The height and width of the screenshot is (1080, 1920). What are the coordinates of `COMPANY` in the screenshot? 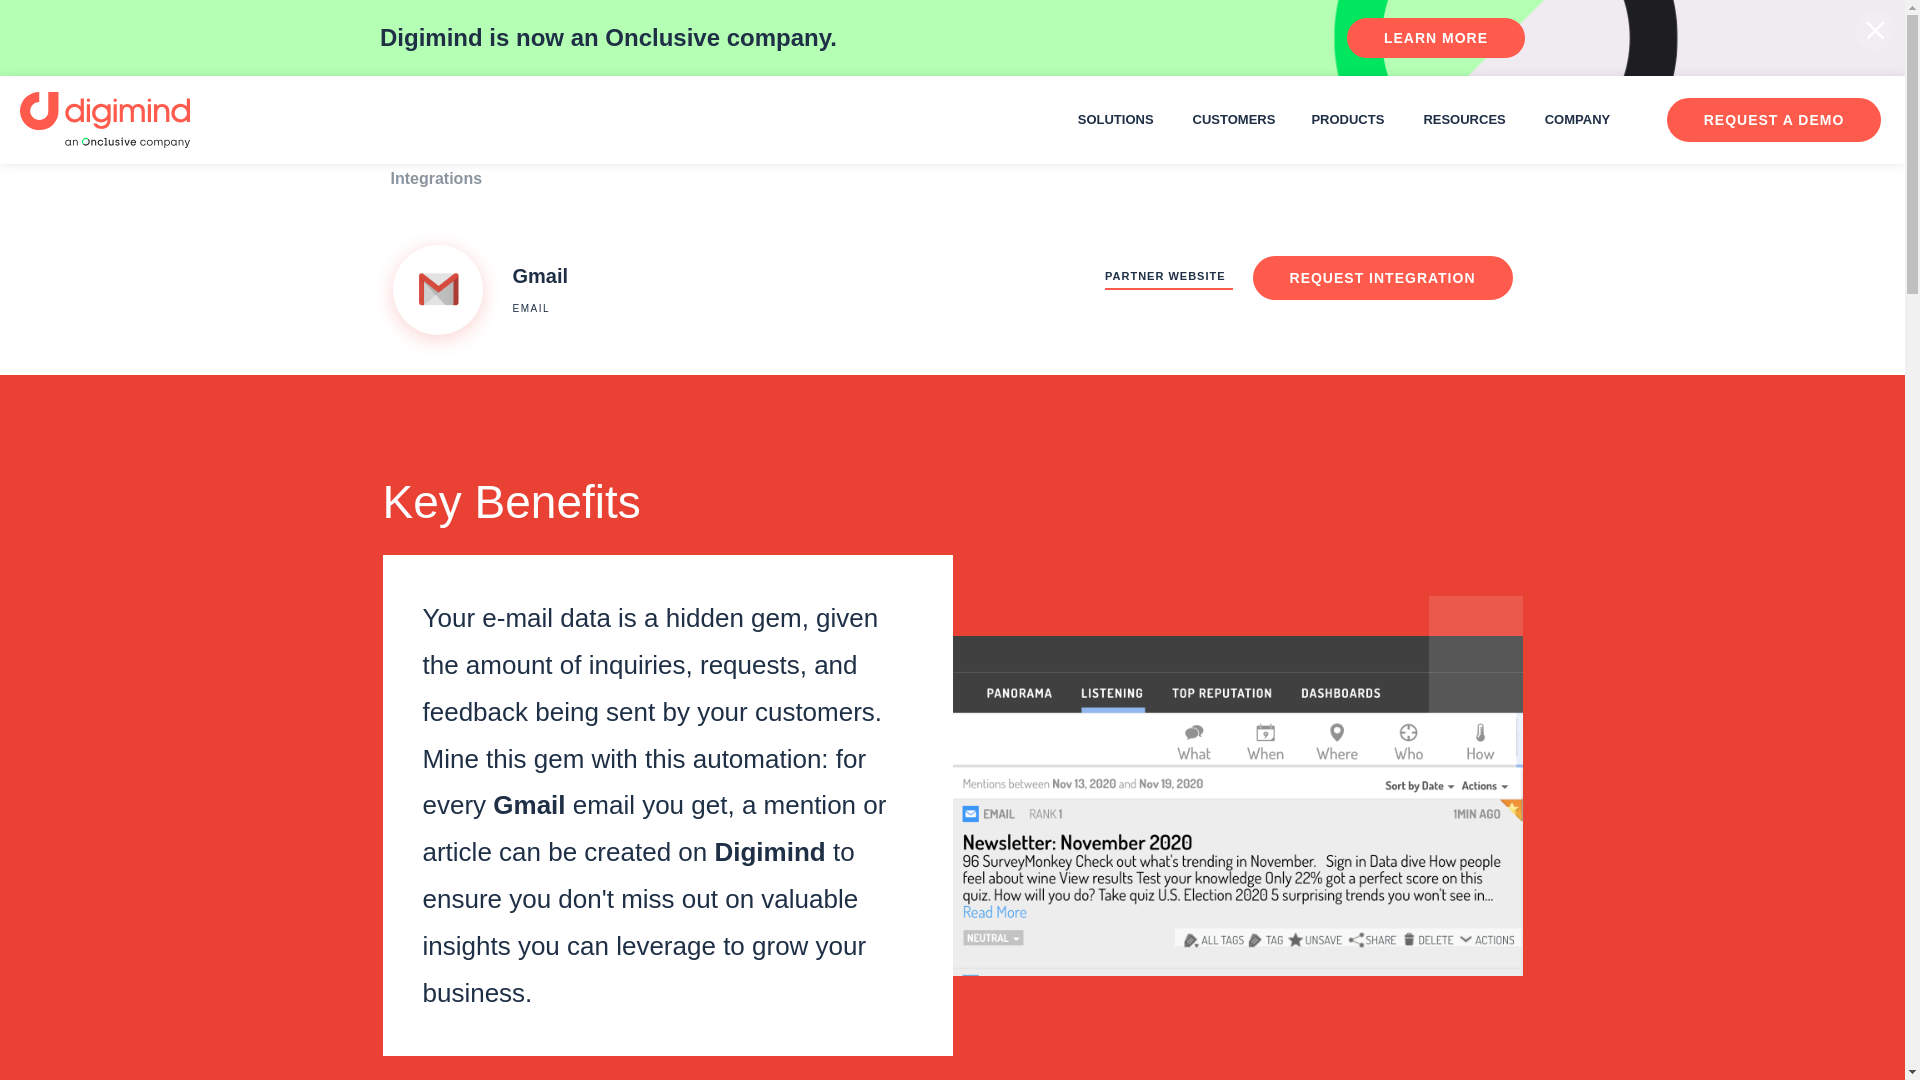 It's located at (1578, 120).